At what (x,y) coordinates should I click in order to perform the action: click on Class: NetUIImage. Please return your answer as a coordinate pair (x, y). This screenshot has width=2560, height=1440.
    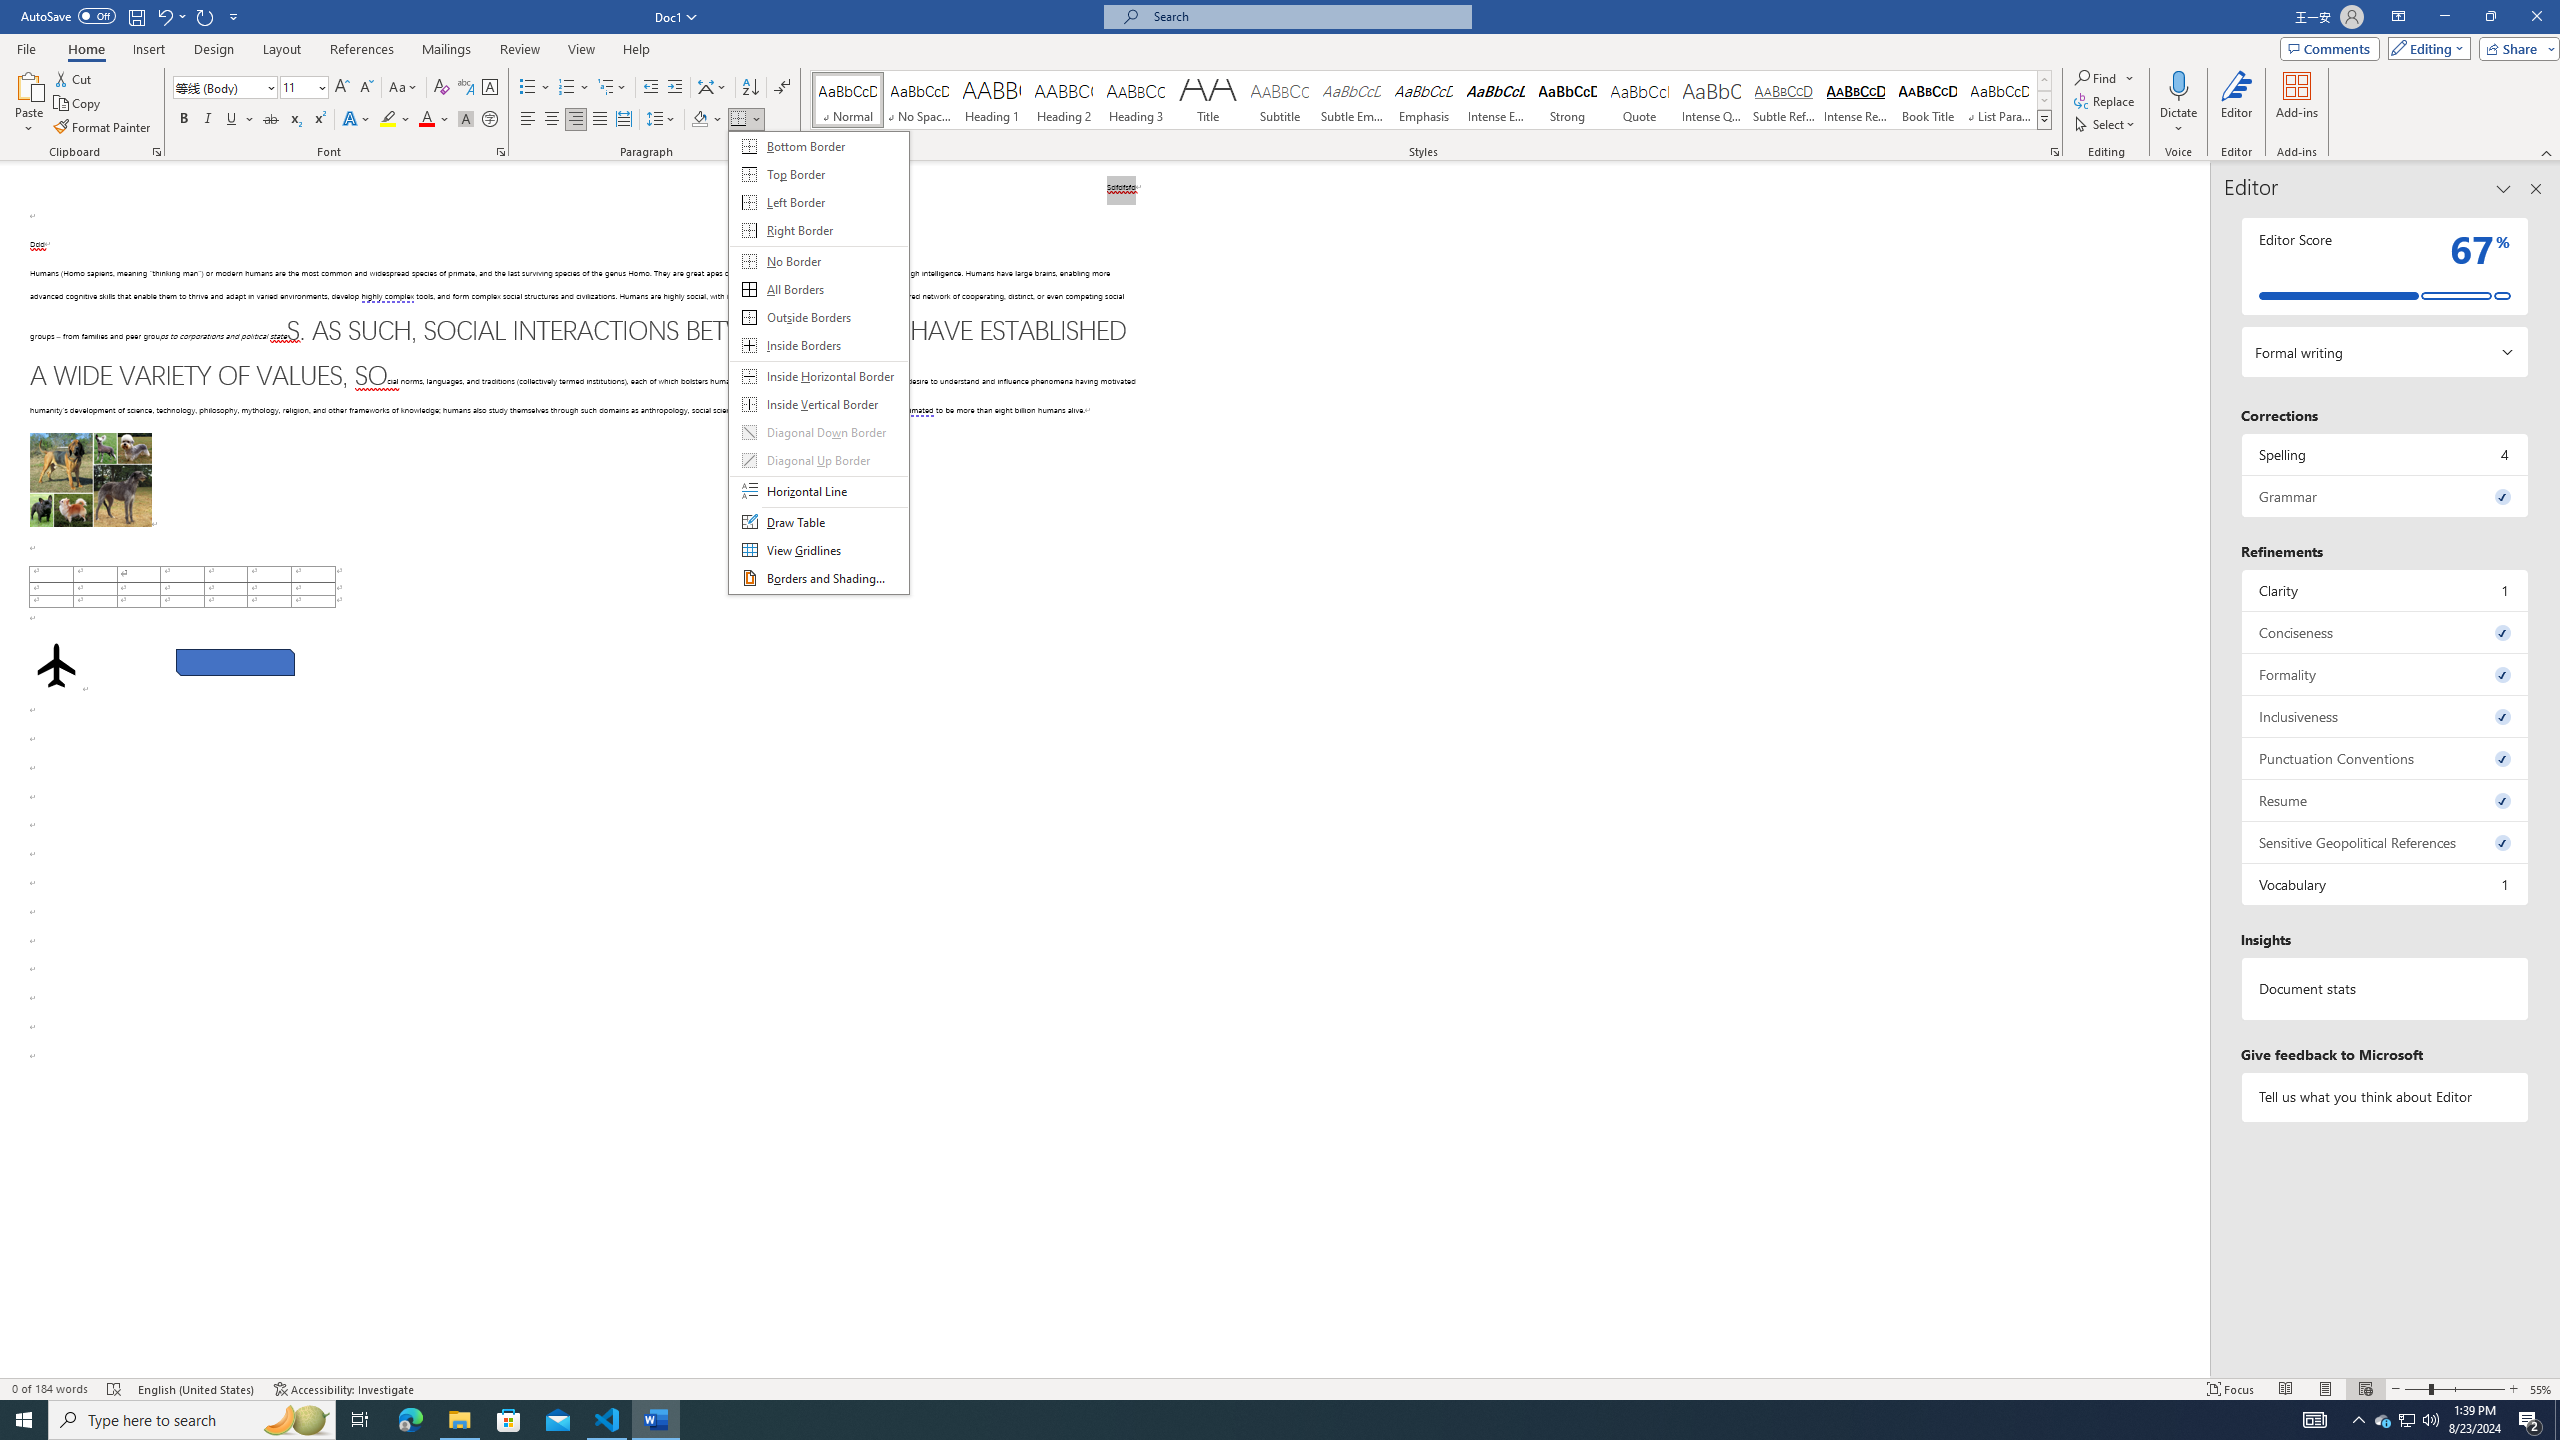
    Looking at the image, I should click on (2044, 120).